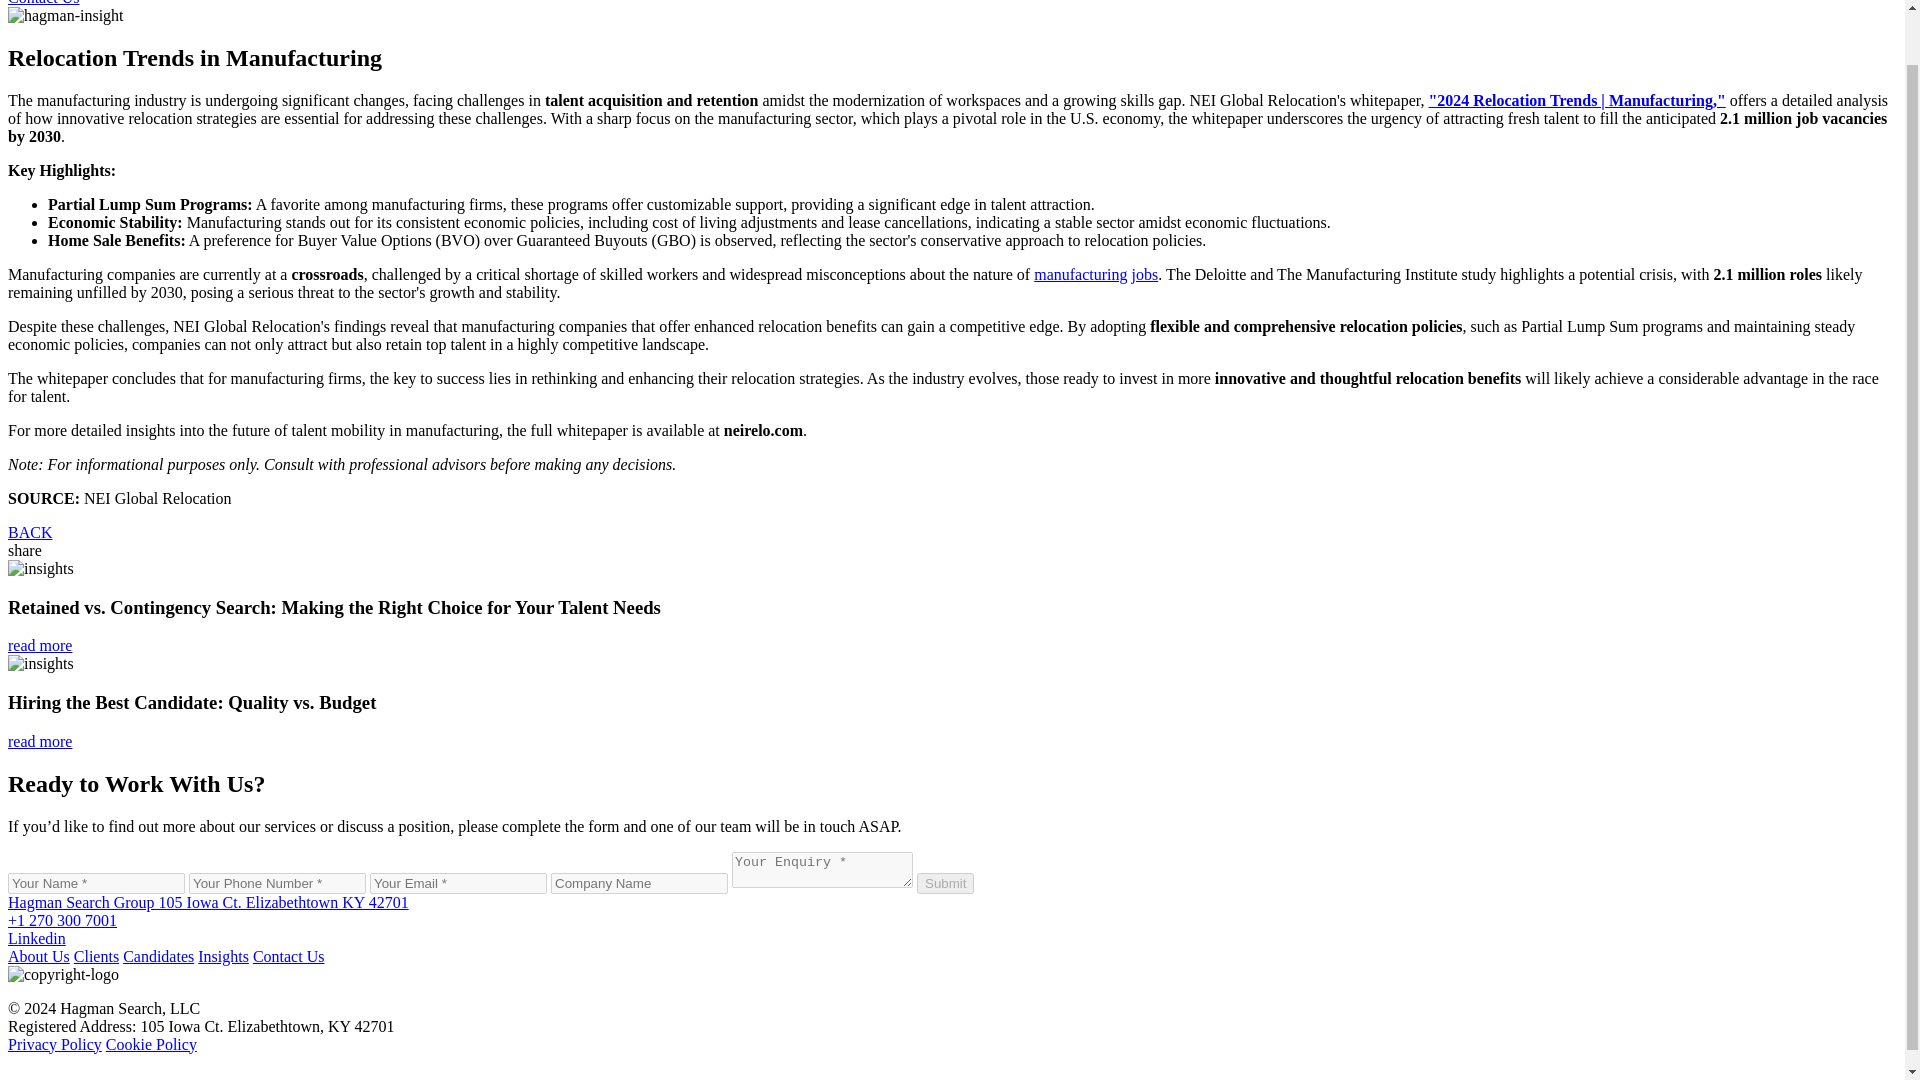  Describe the element at coordinates (223, 956) in the screenshot. I see `Insights` at that location.